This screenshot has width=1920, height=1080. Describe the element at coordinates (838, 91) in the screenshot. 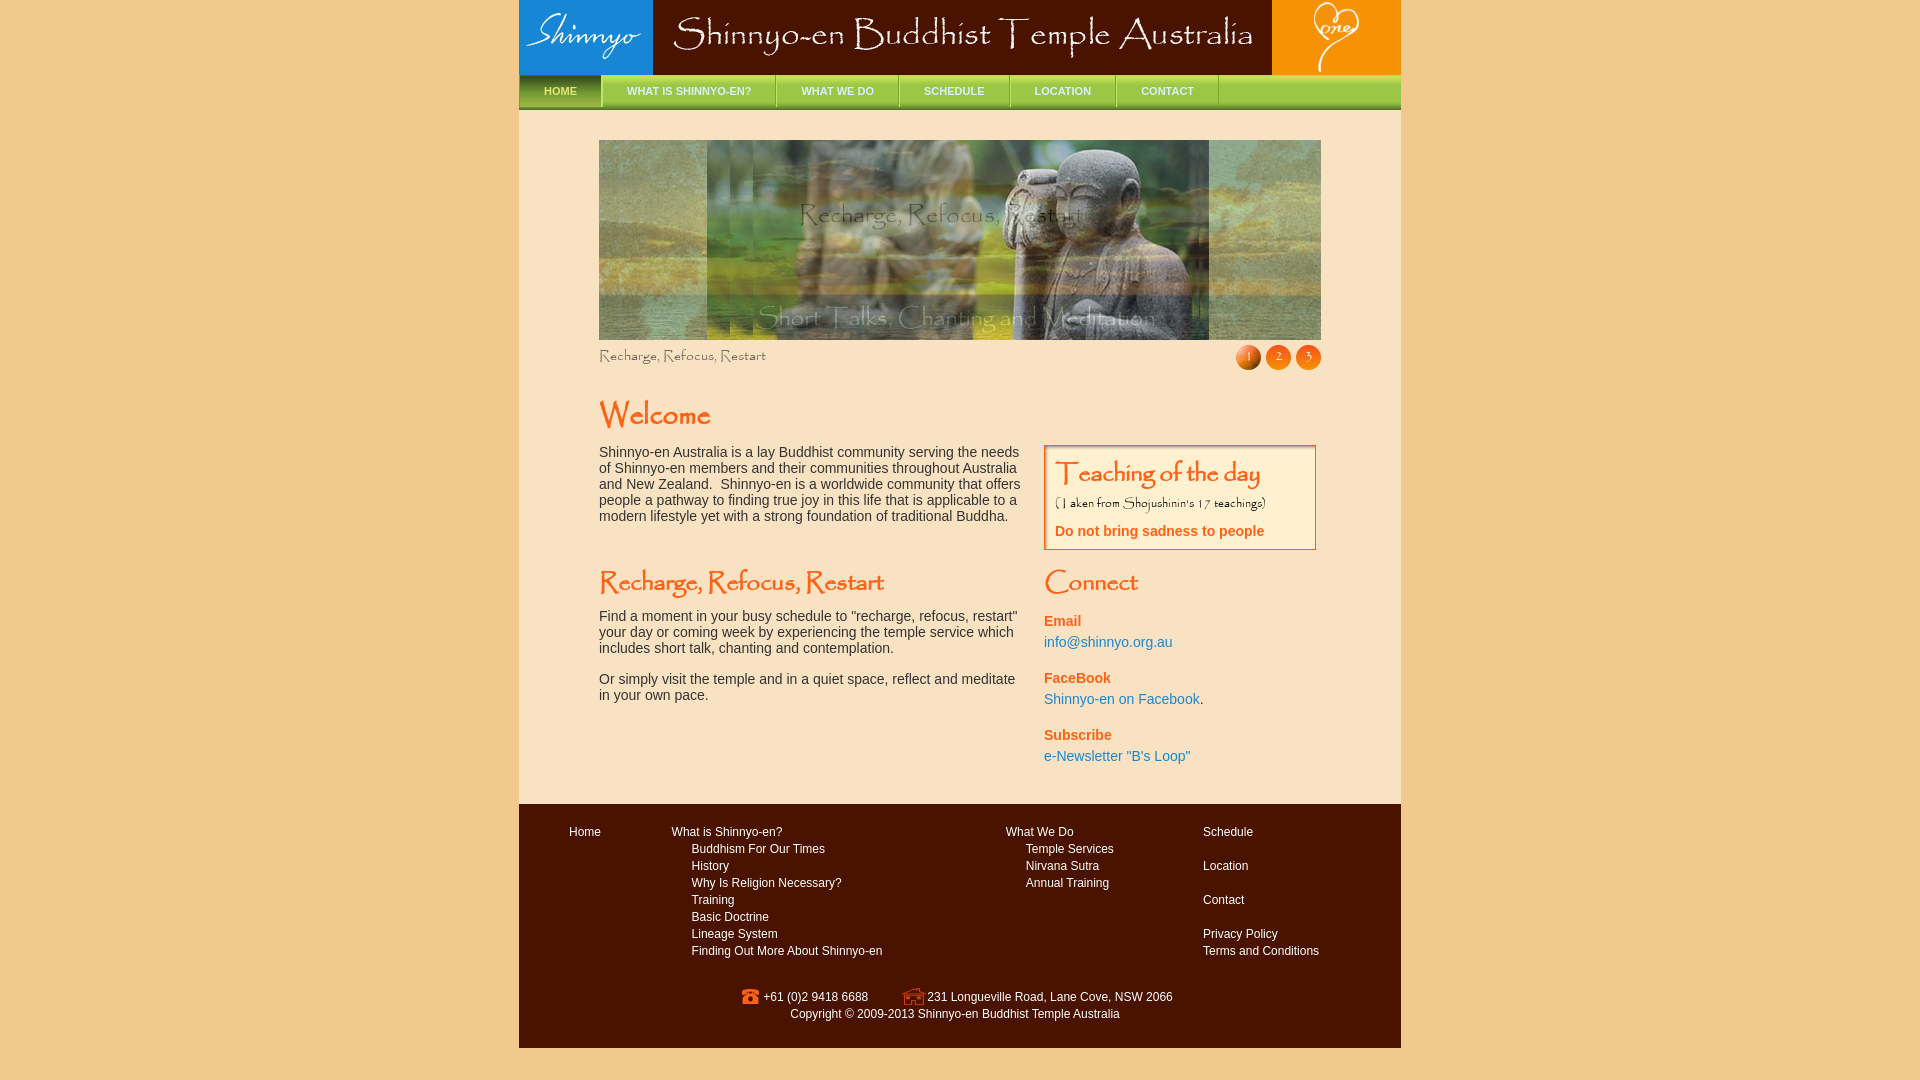

I see `WHAT WE DO` at that location.